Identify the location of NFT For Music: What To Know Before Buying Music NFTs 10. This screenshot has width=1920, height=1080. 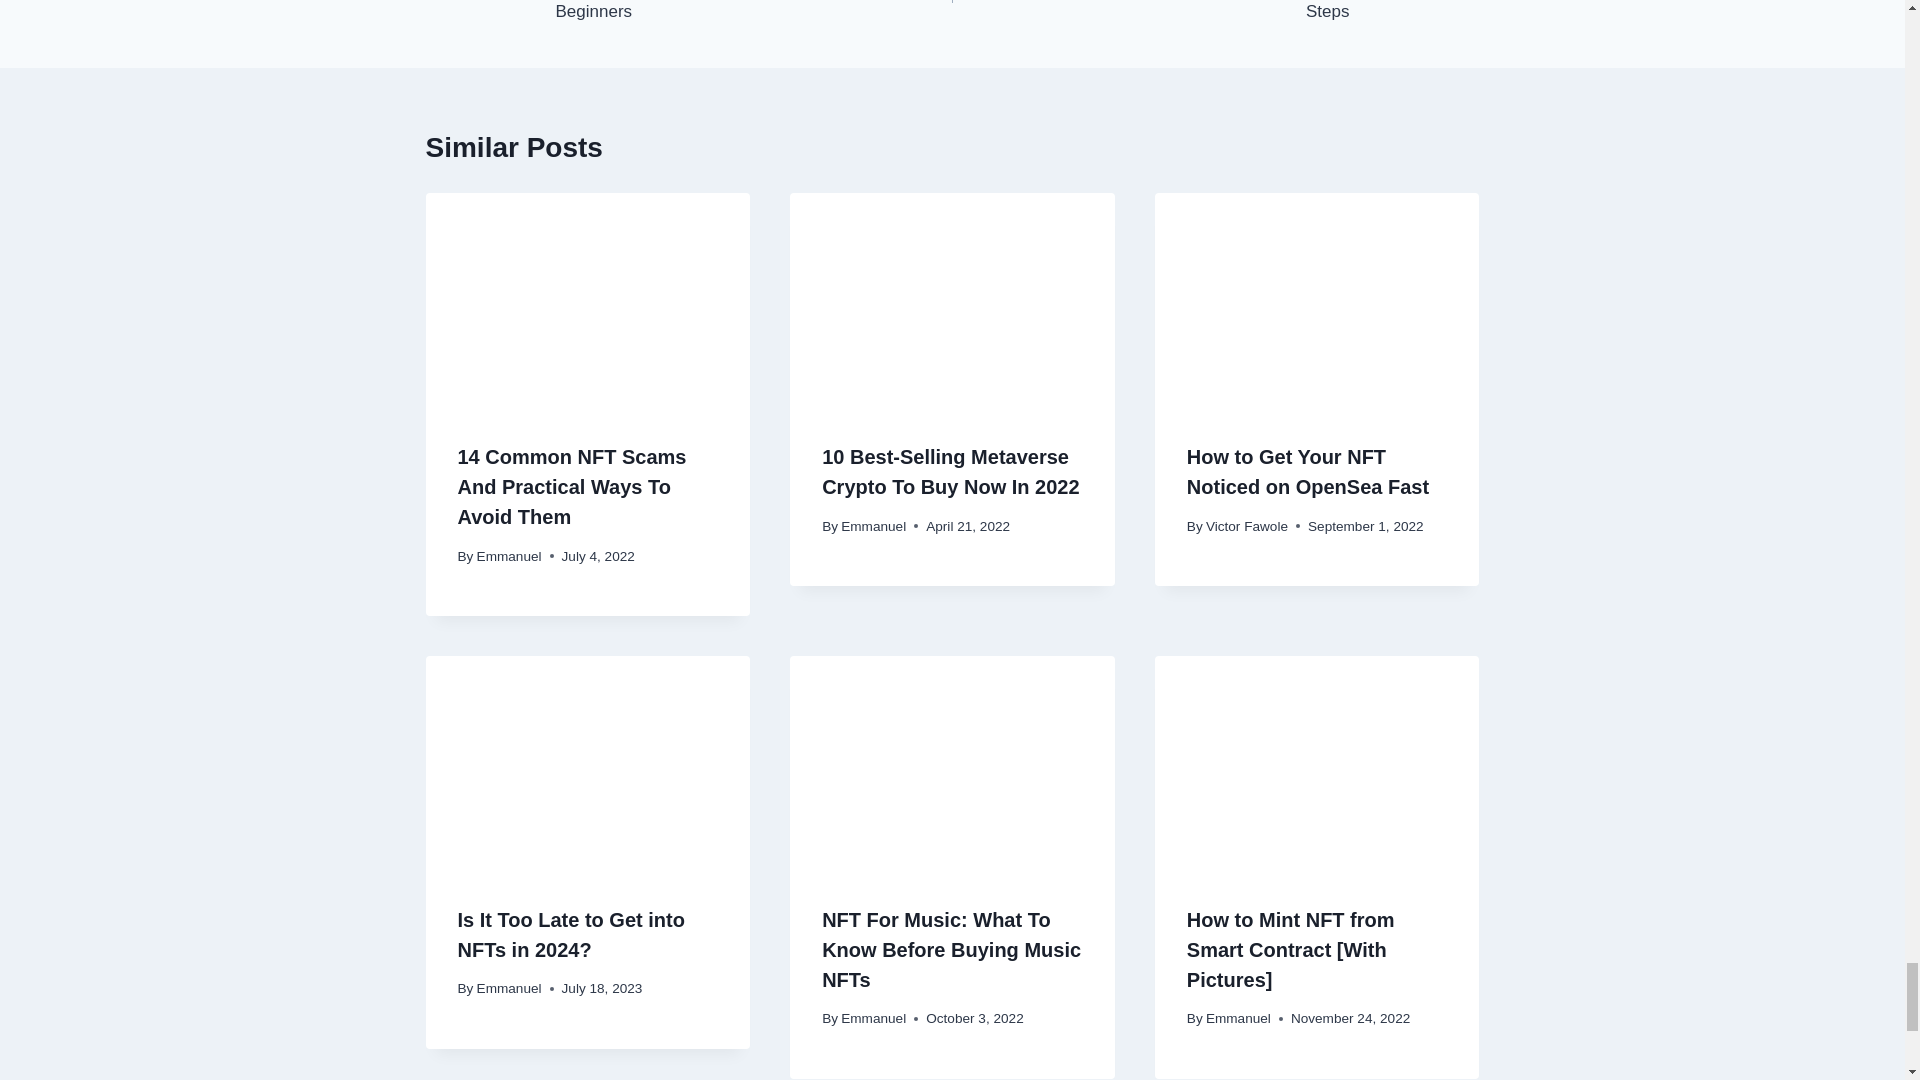
(952, 763).